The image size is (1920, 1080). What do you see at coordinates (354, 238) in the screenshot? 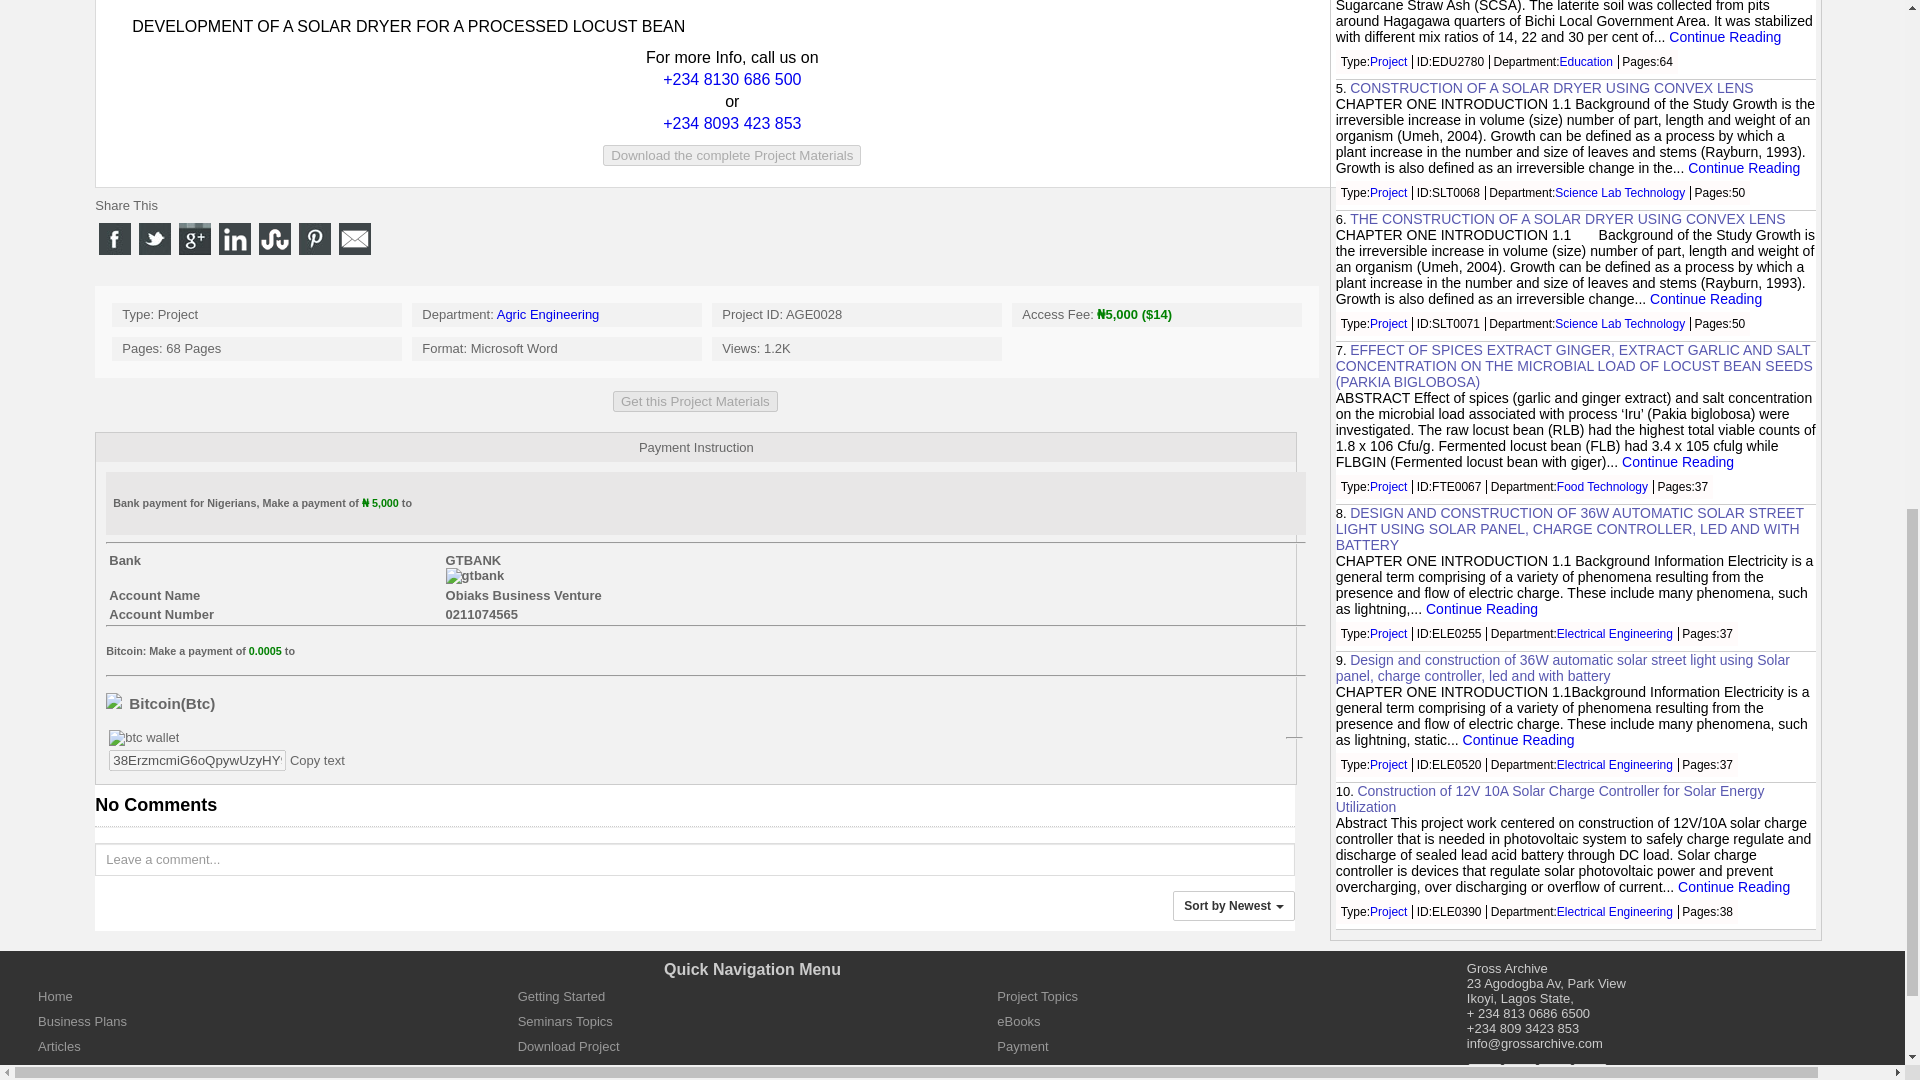
I see `Share by Email` at bounding box center [354, 238].